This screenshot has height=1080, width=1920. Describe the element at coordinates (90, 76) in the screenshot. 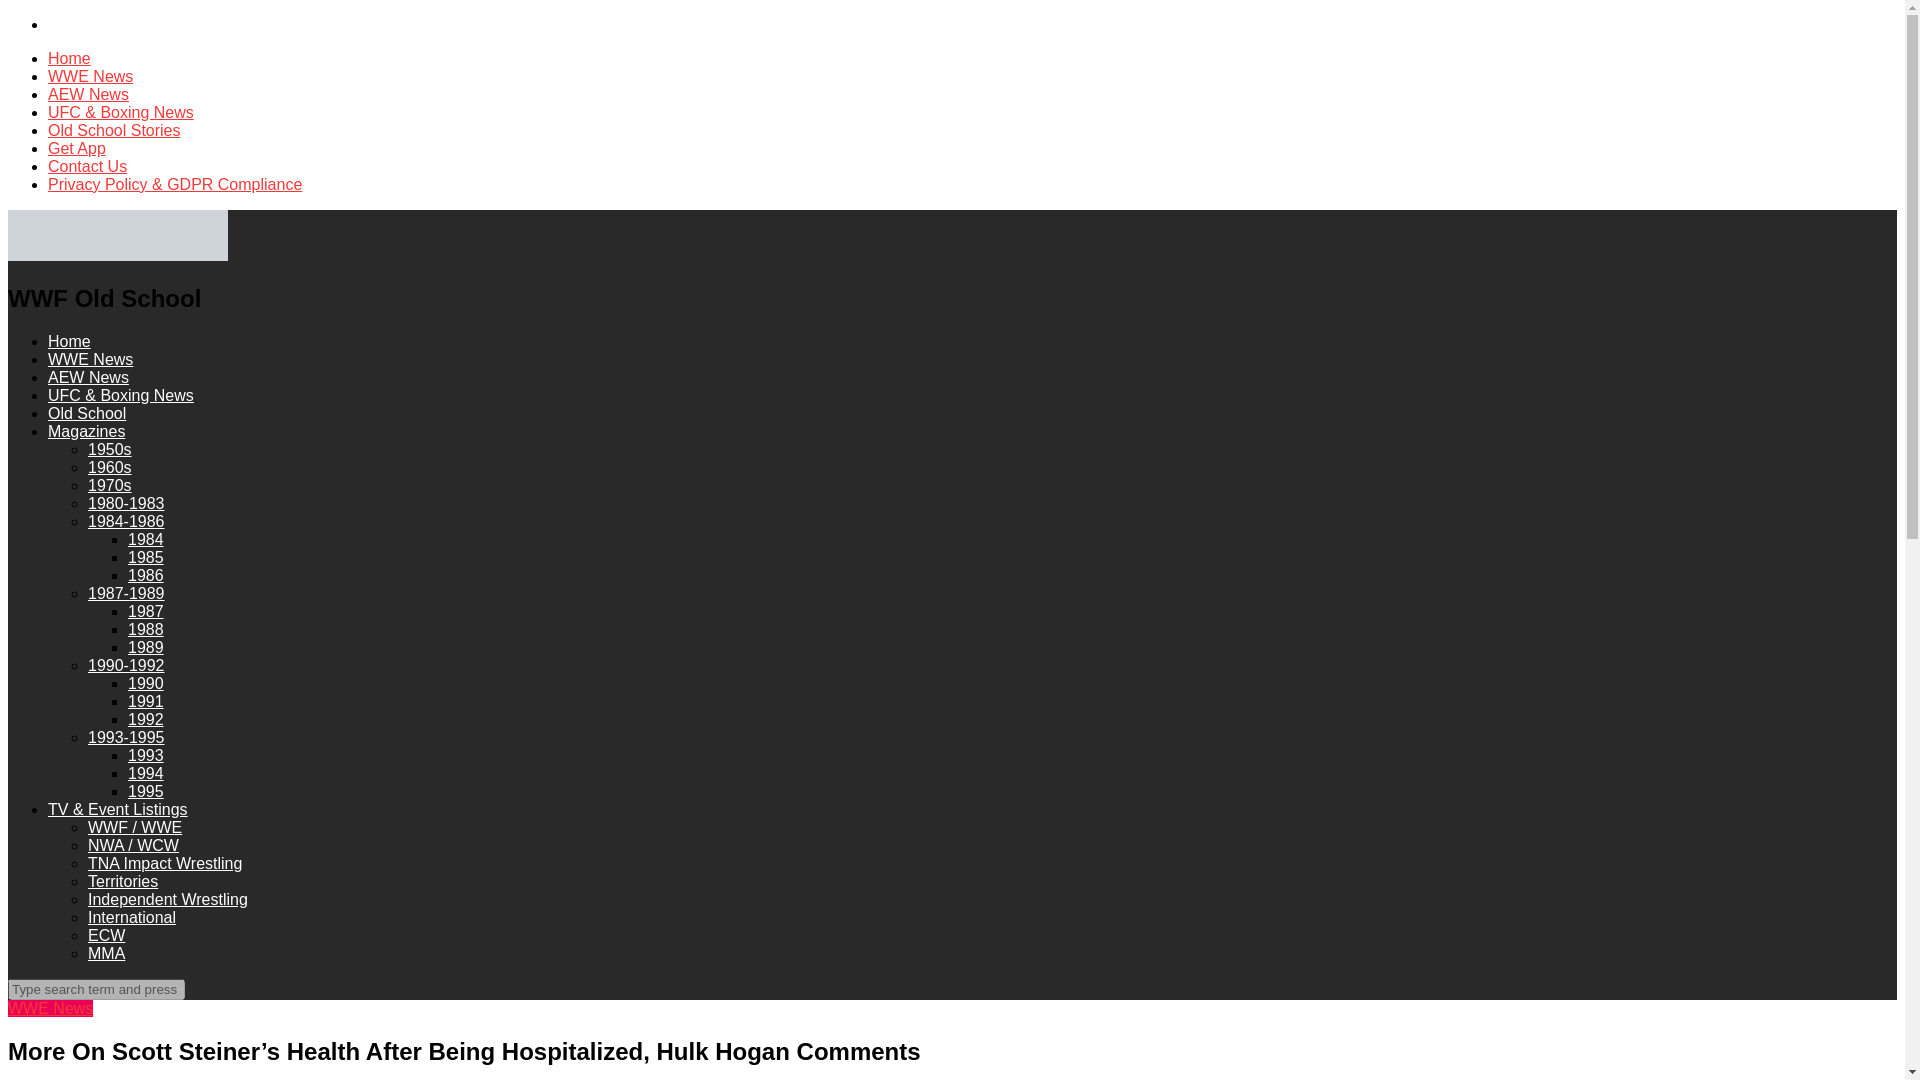

I see `WWE News` at that location.